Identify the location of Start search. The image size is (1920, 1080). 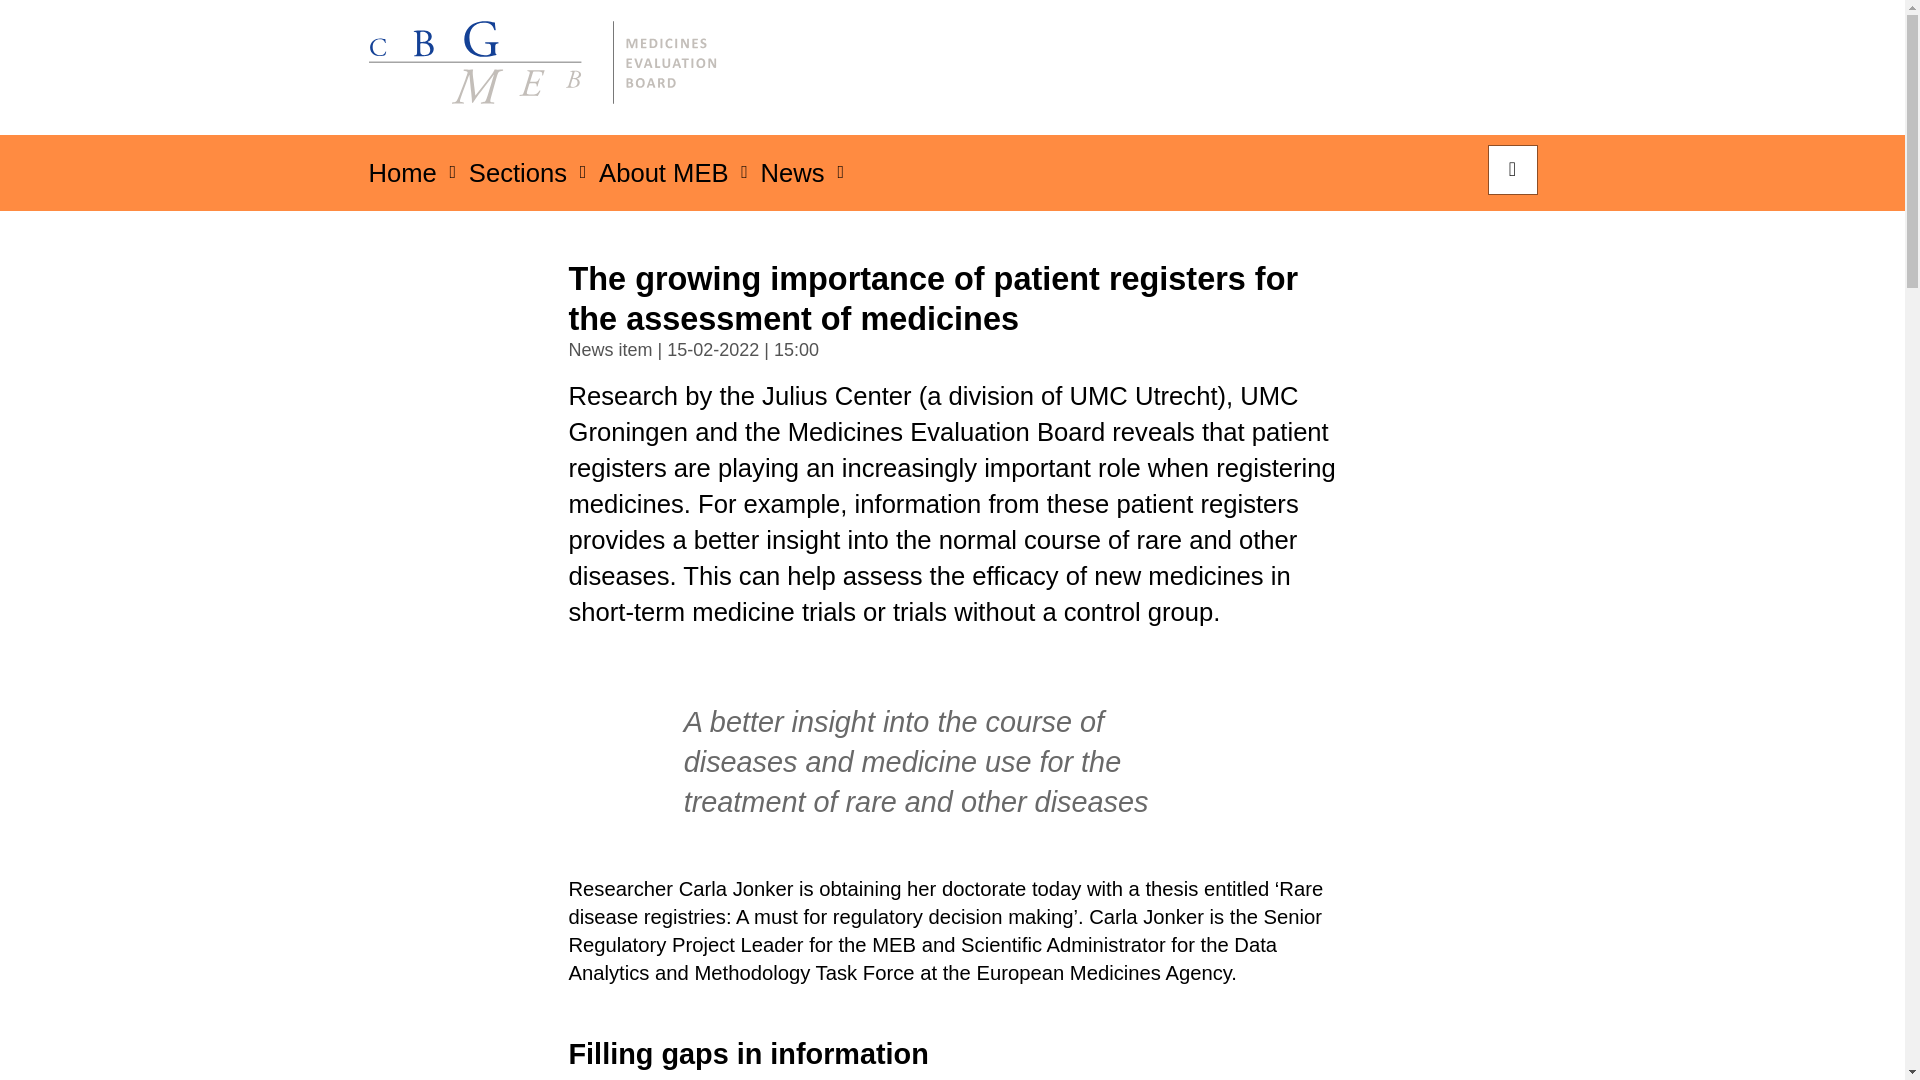
(1512, 170).